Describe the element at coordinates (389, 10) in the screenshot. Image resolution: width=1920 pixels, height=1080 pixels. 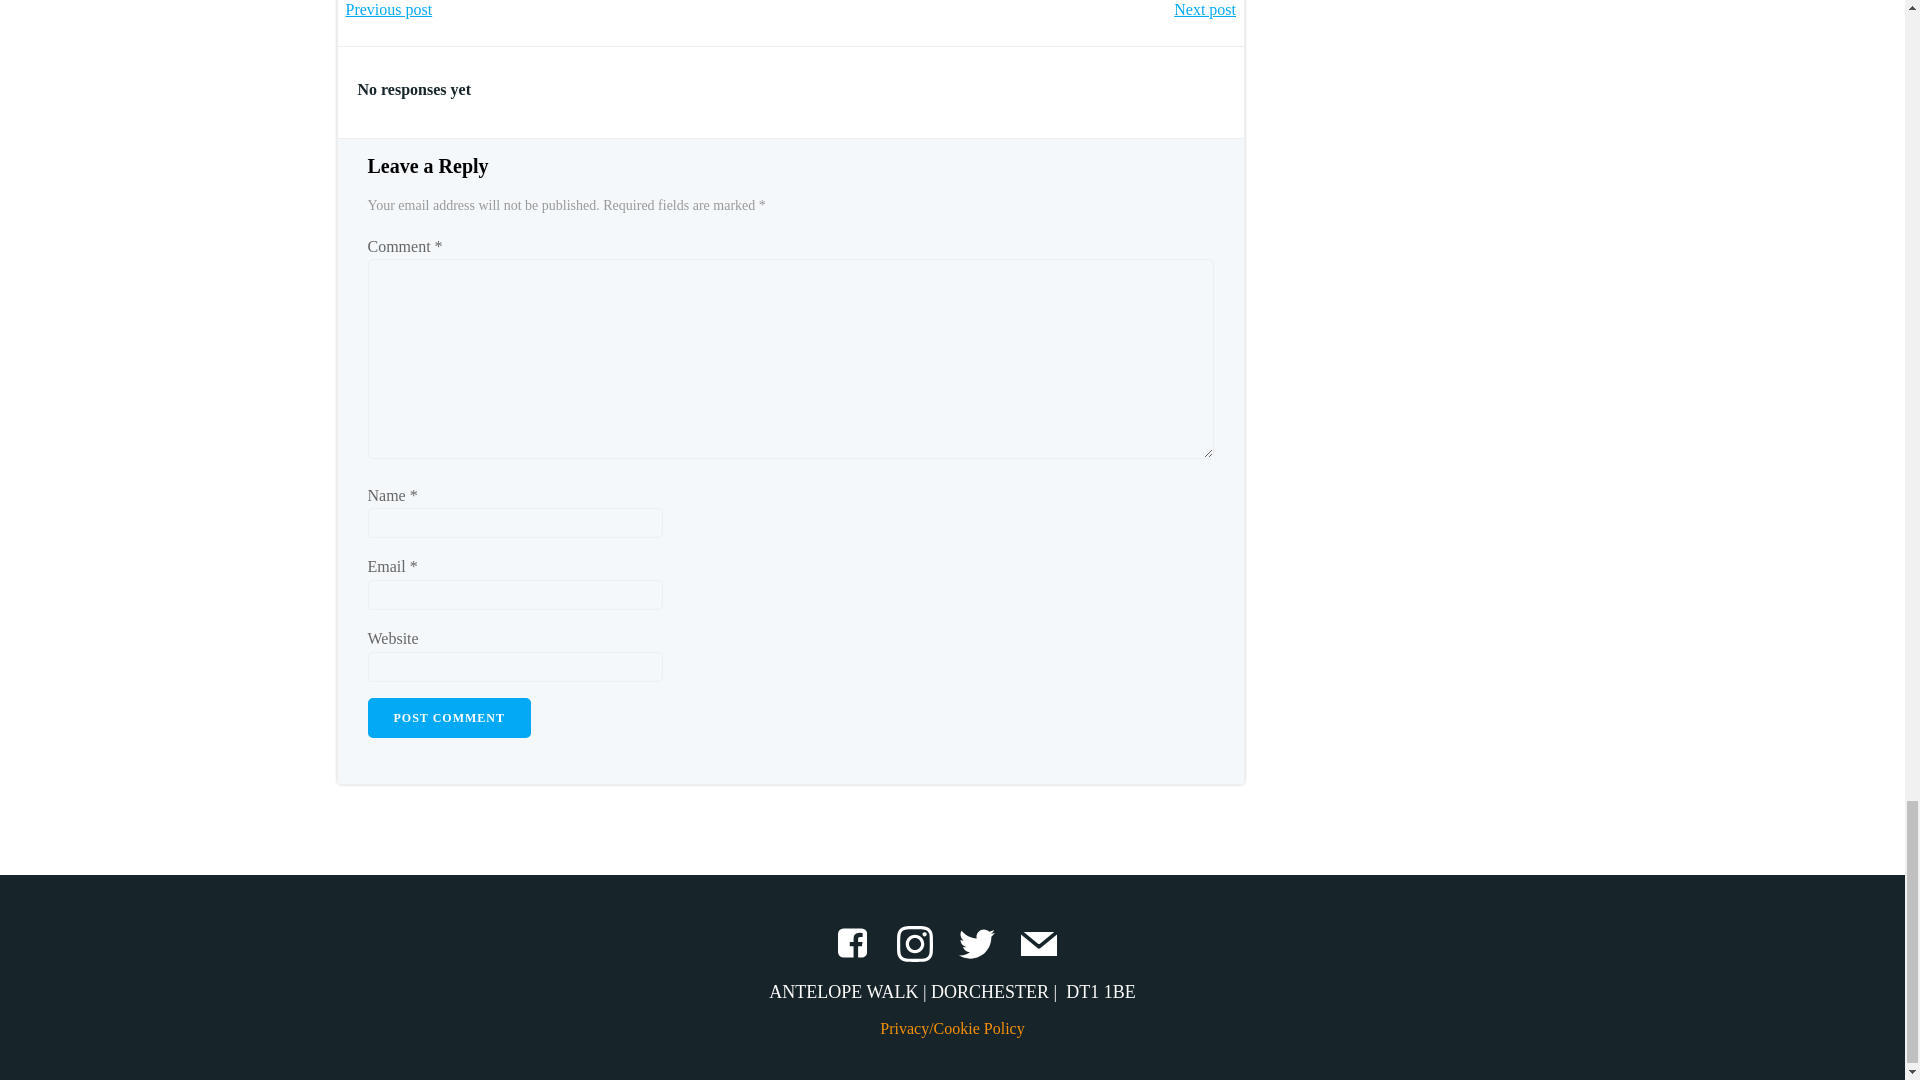
I see `Previous post` at that location.